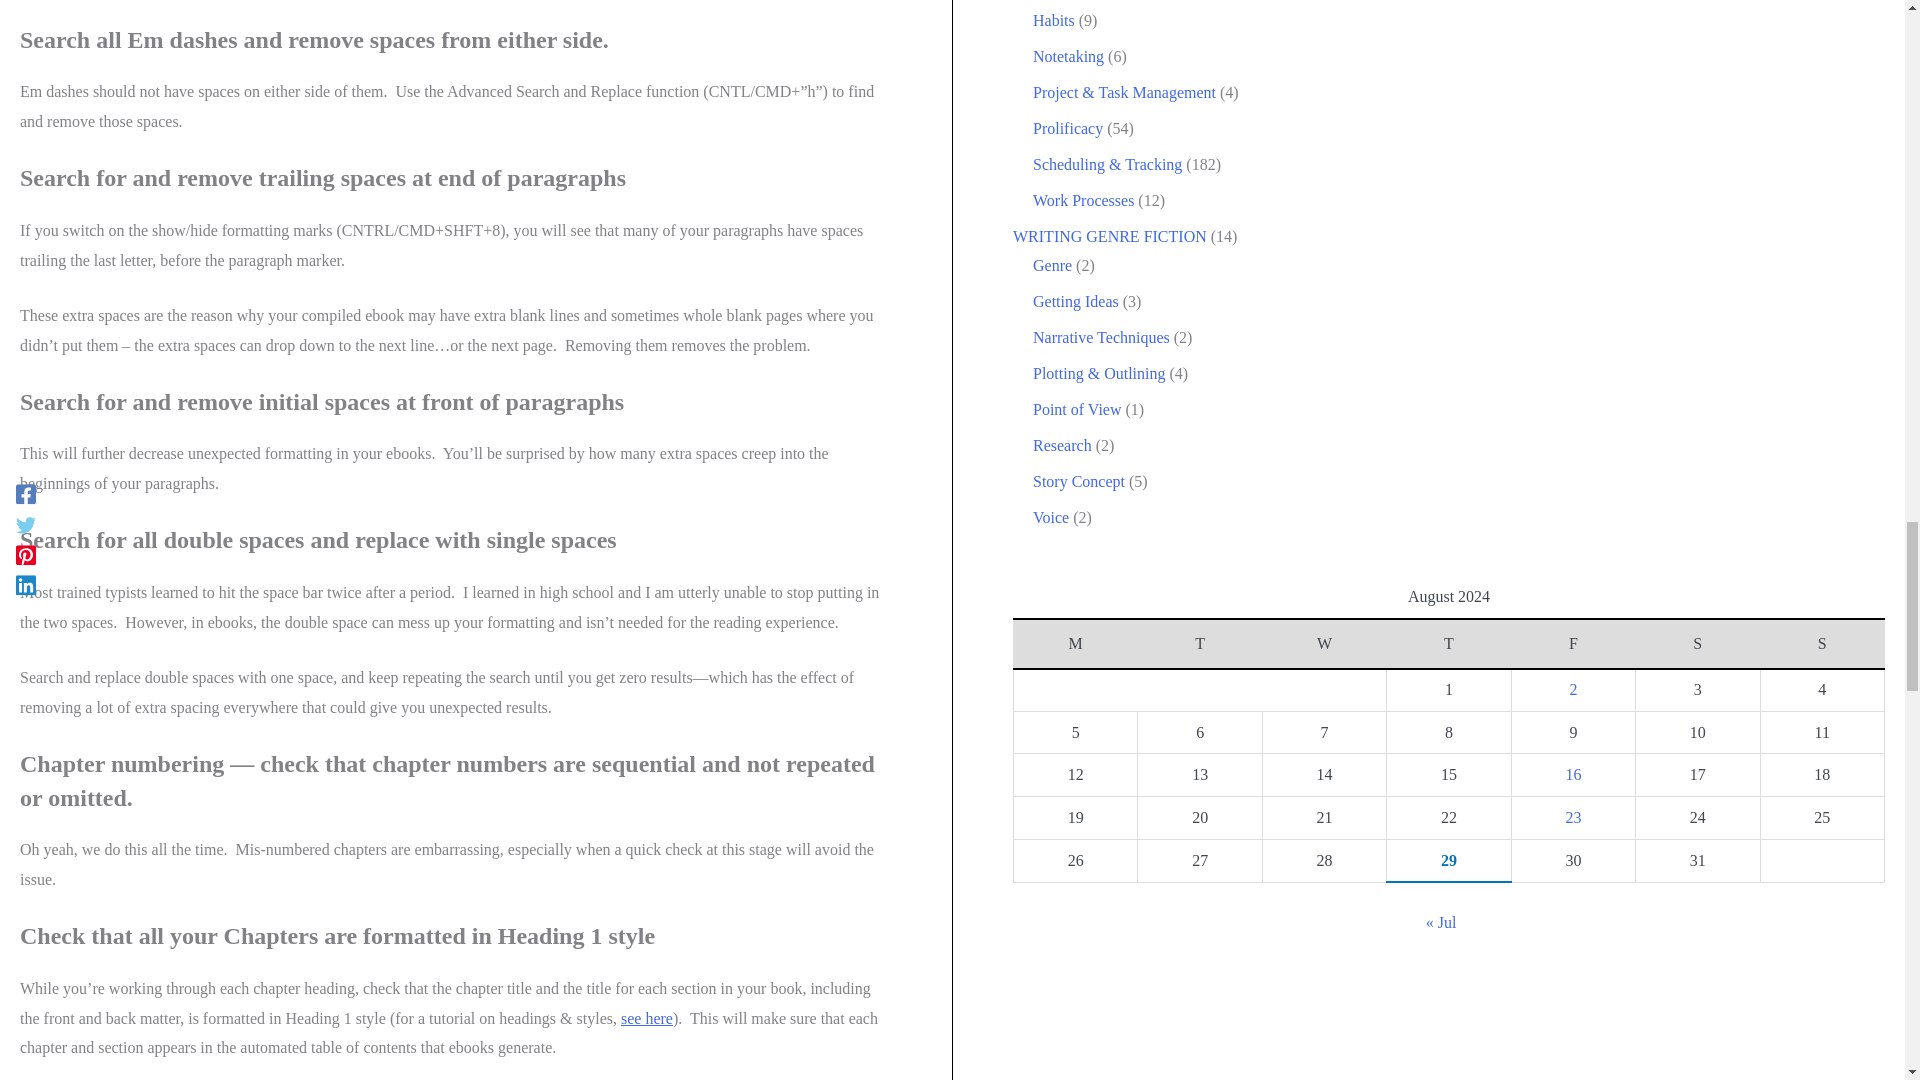 The height and width of the screenshot is (1080, 1920). Describe the element at coordinates (1698, 643) in the screenshot. I see `Saturday` at that location.